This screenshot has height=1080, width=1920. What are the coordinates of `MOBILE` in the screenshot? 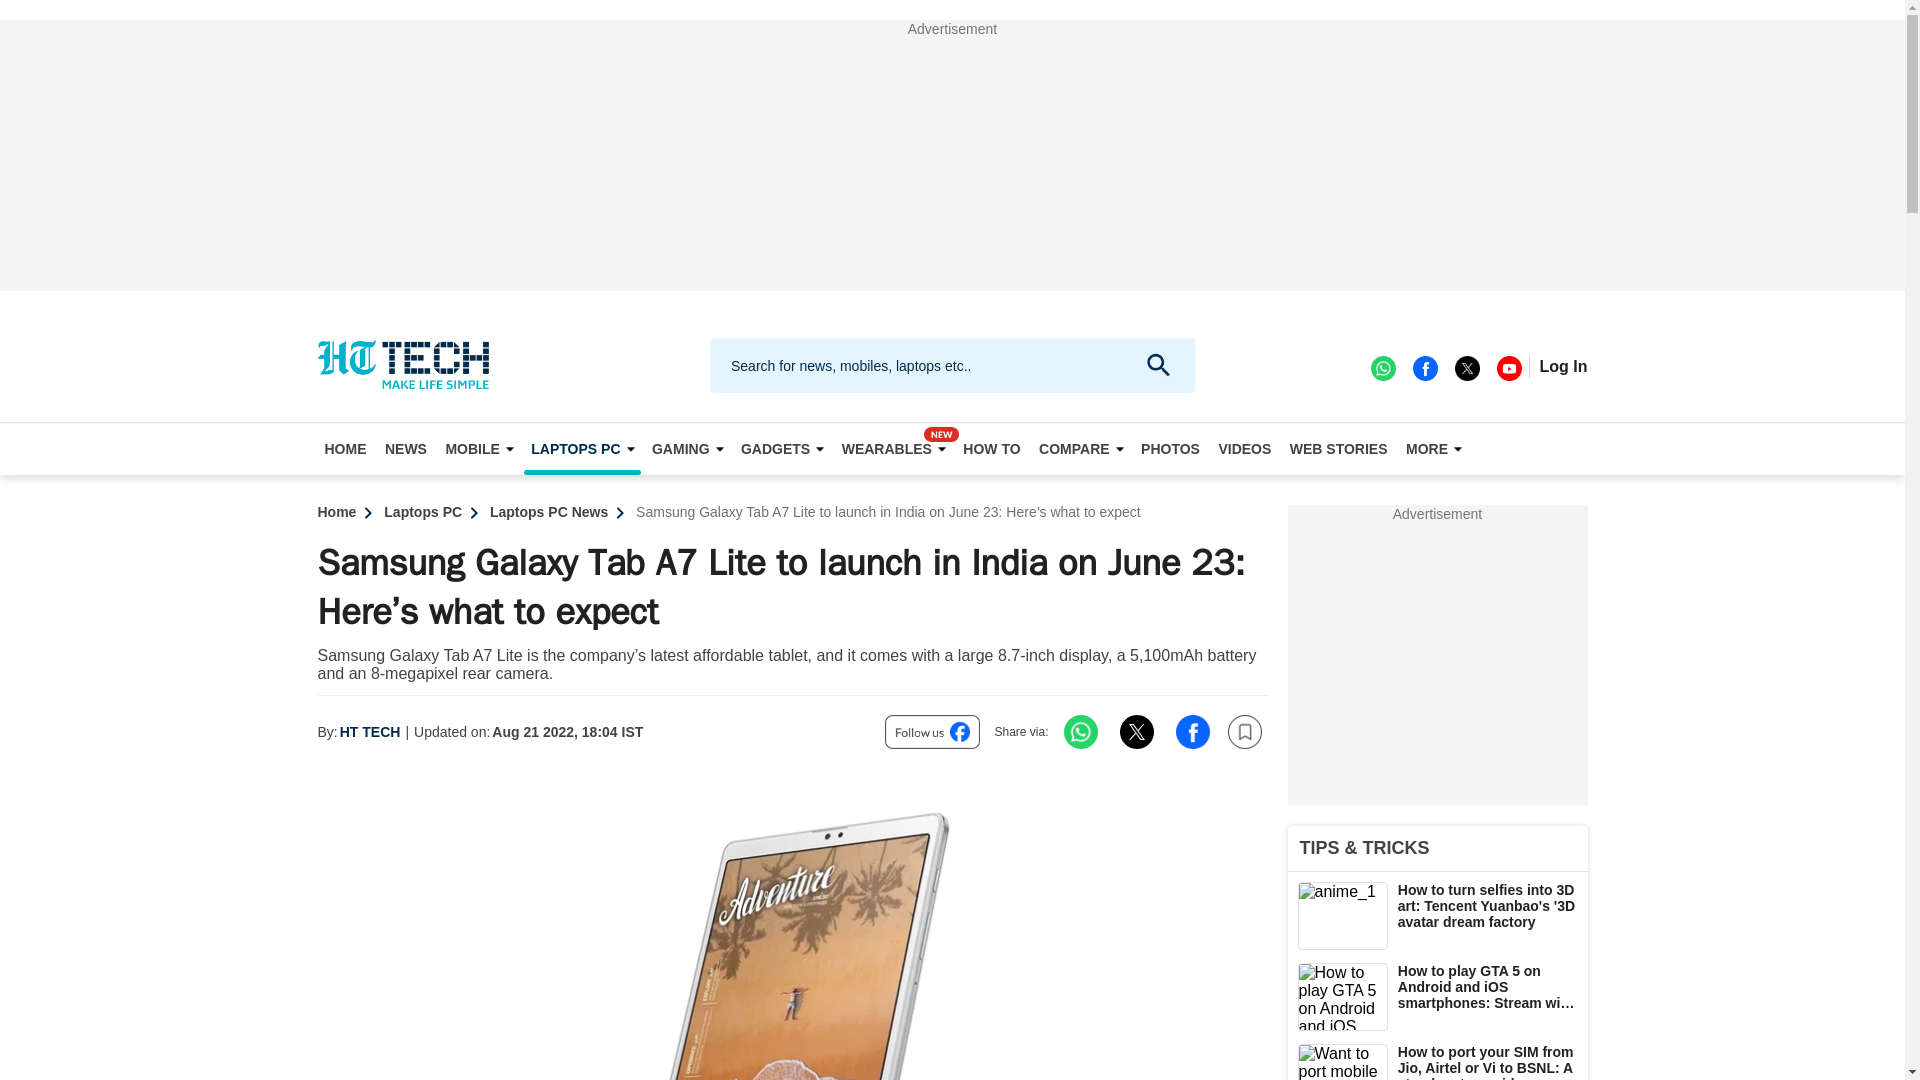 It's located at (478, 449).